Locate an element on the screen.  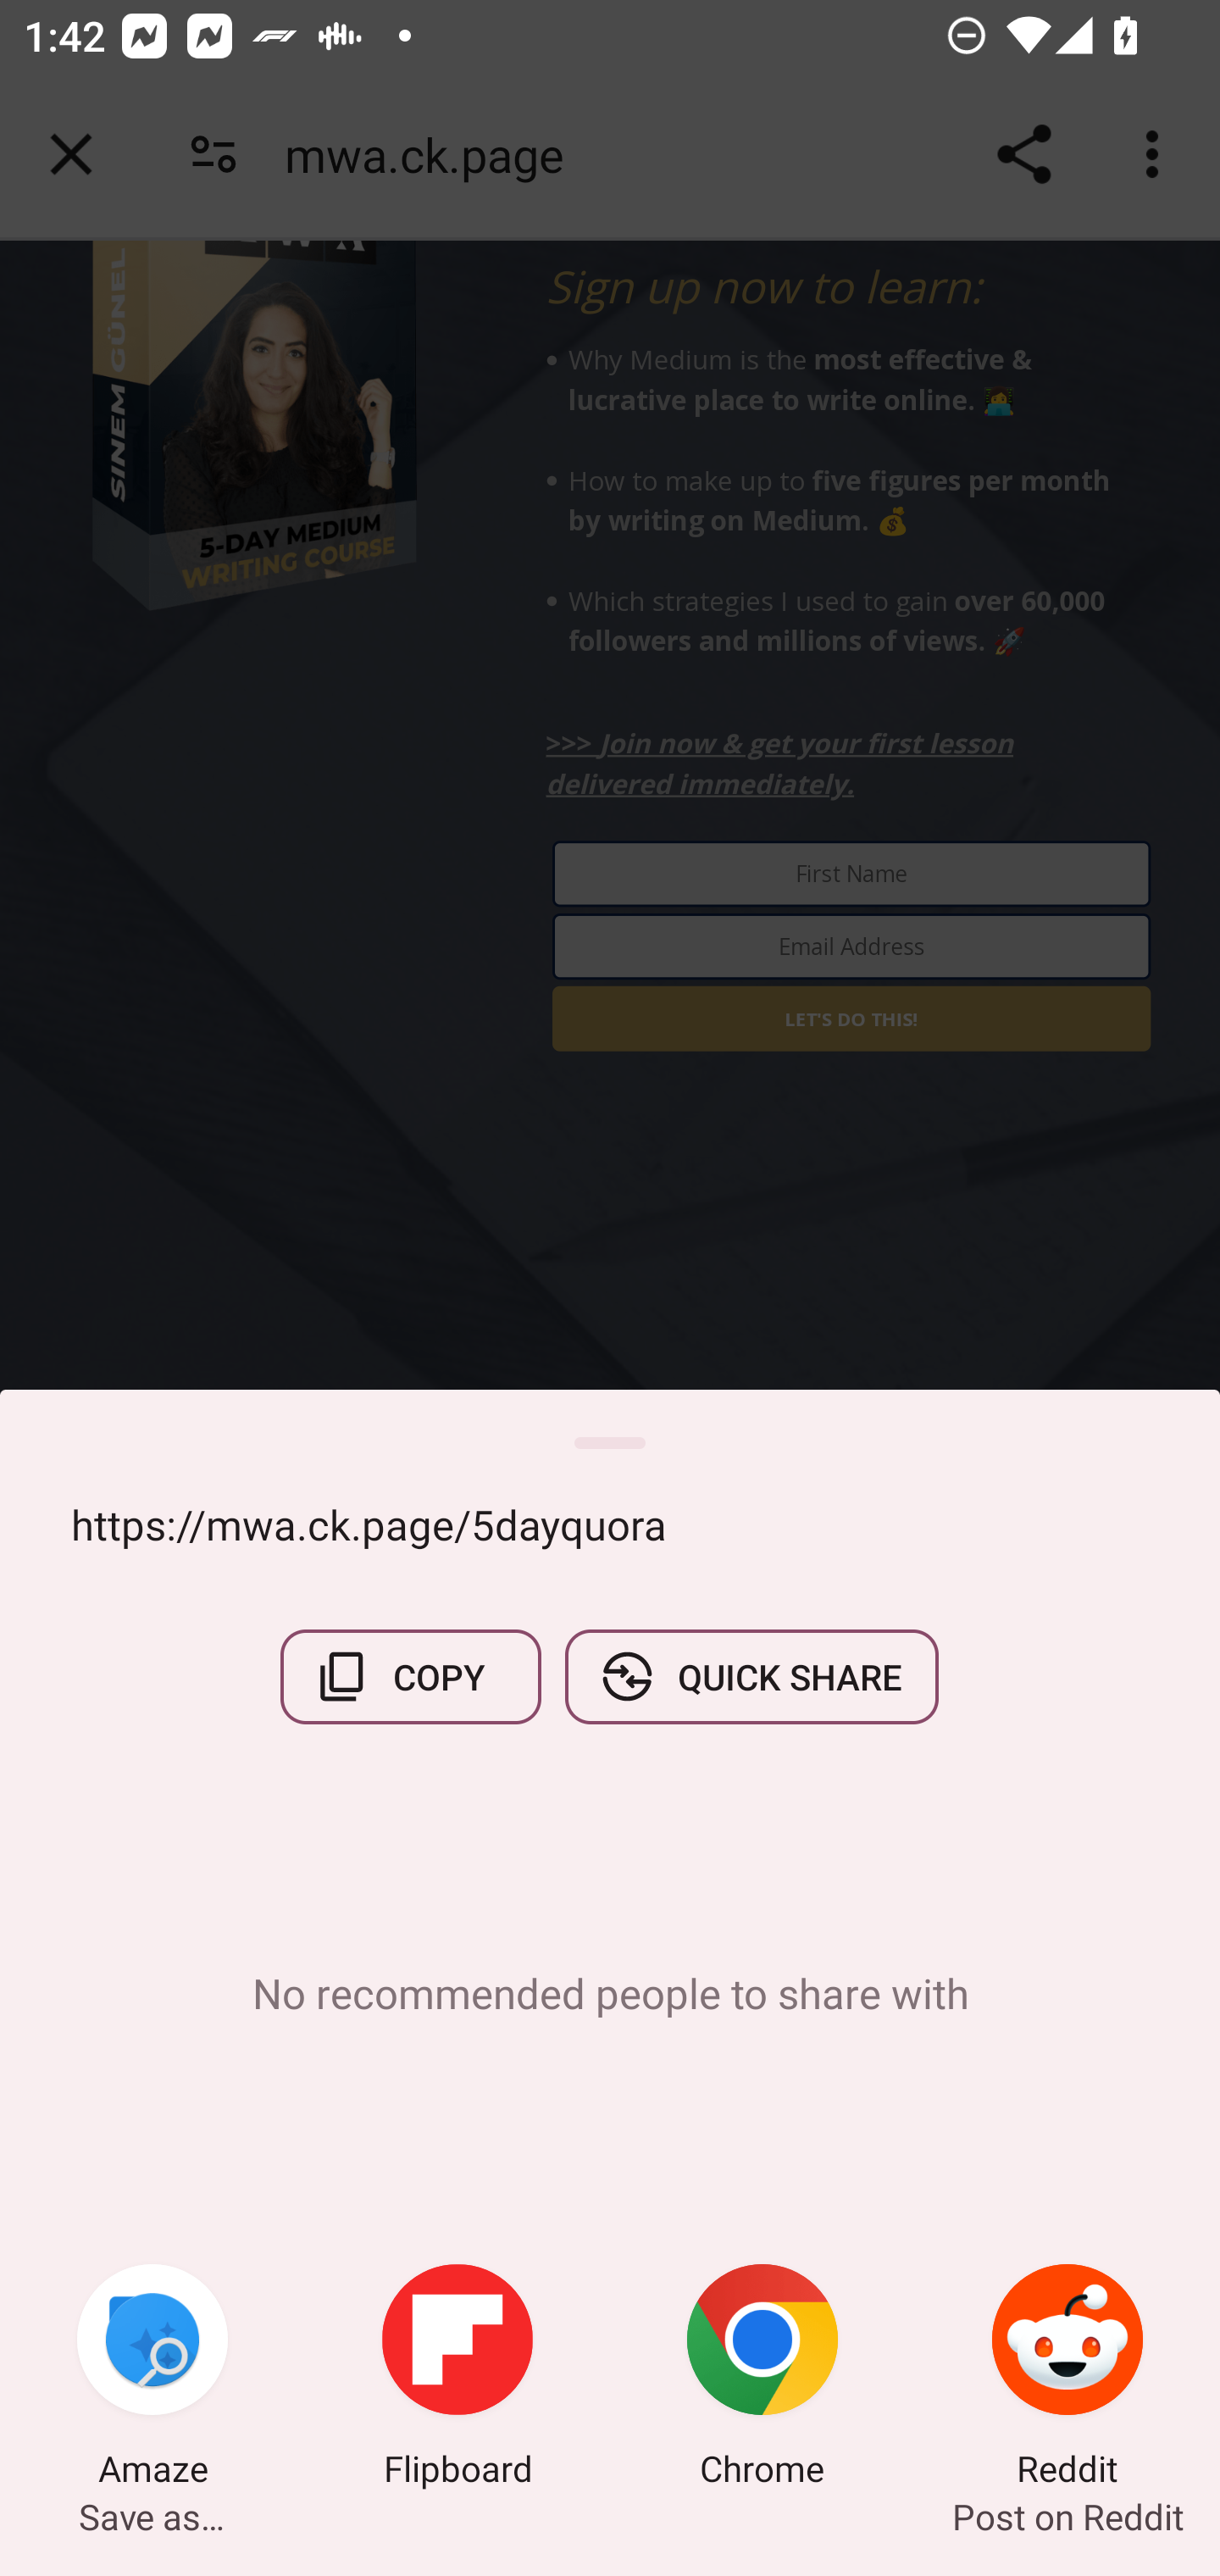
QUICK SHARE is located at coordinates (751, 1676).